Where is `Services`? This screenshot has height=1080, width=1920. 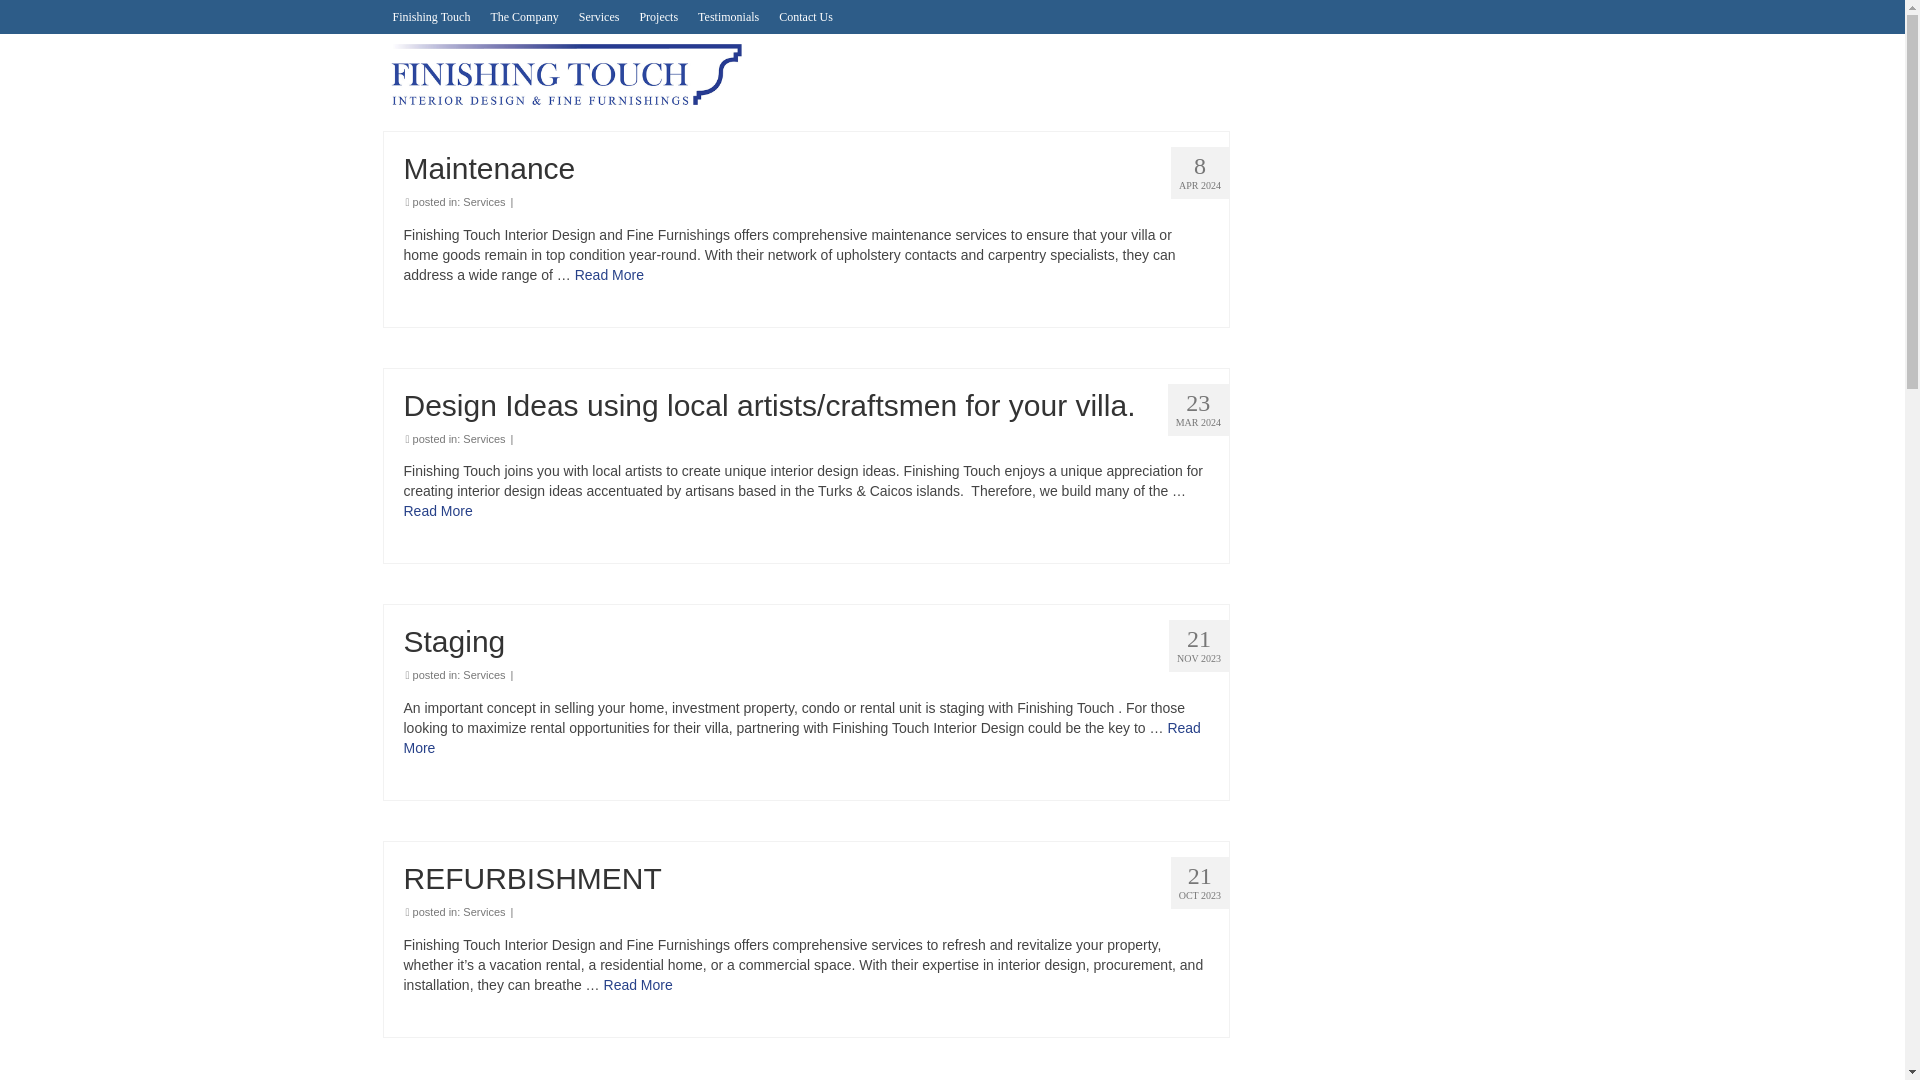 Services is located at coordinates (598, 16).